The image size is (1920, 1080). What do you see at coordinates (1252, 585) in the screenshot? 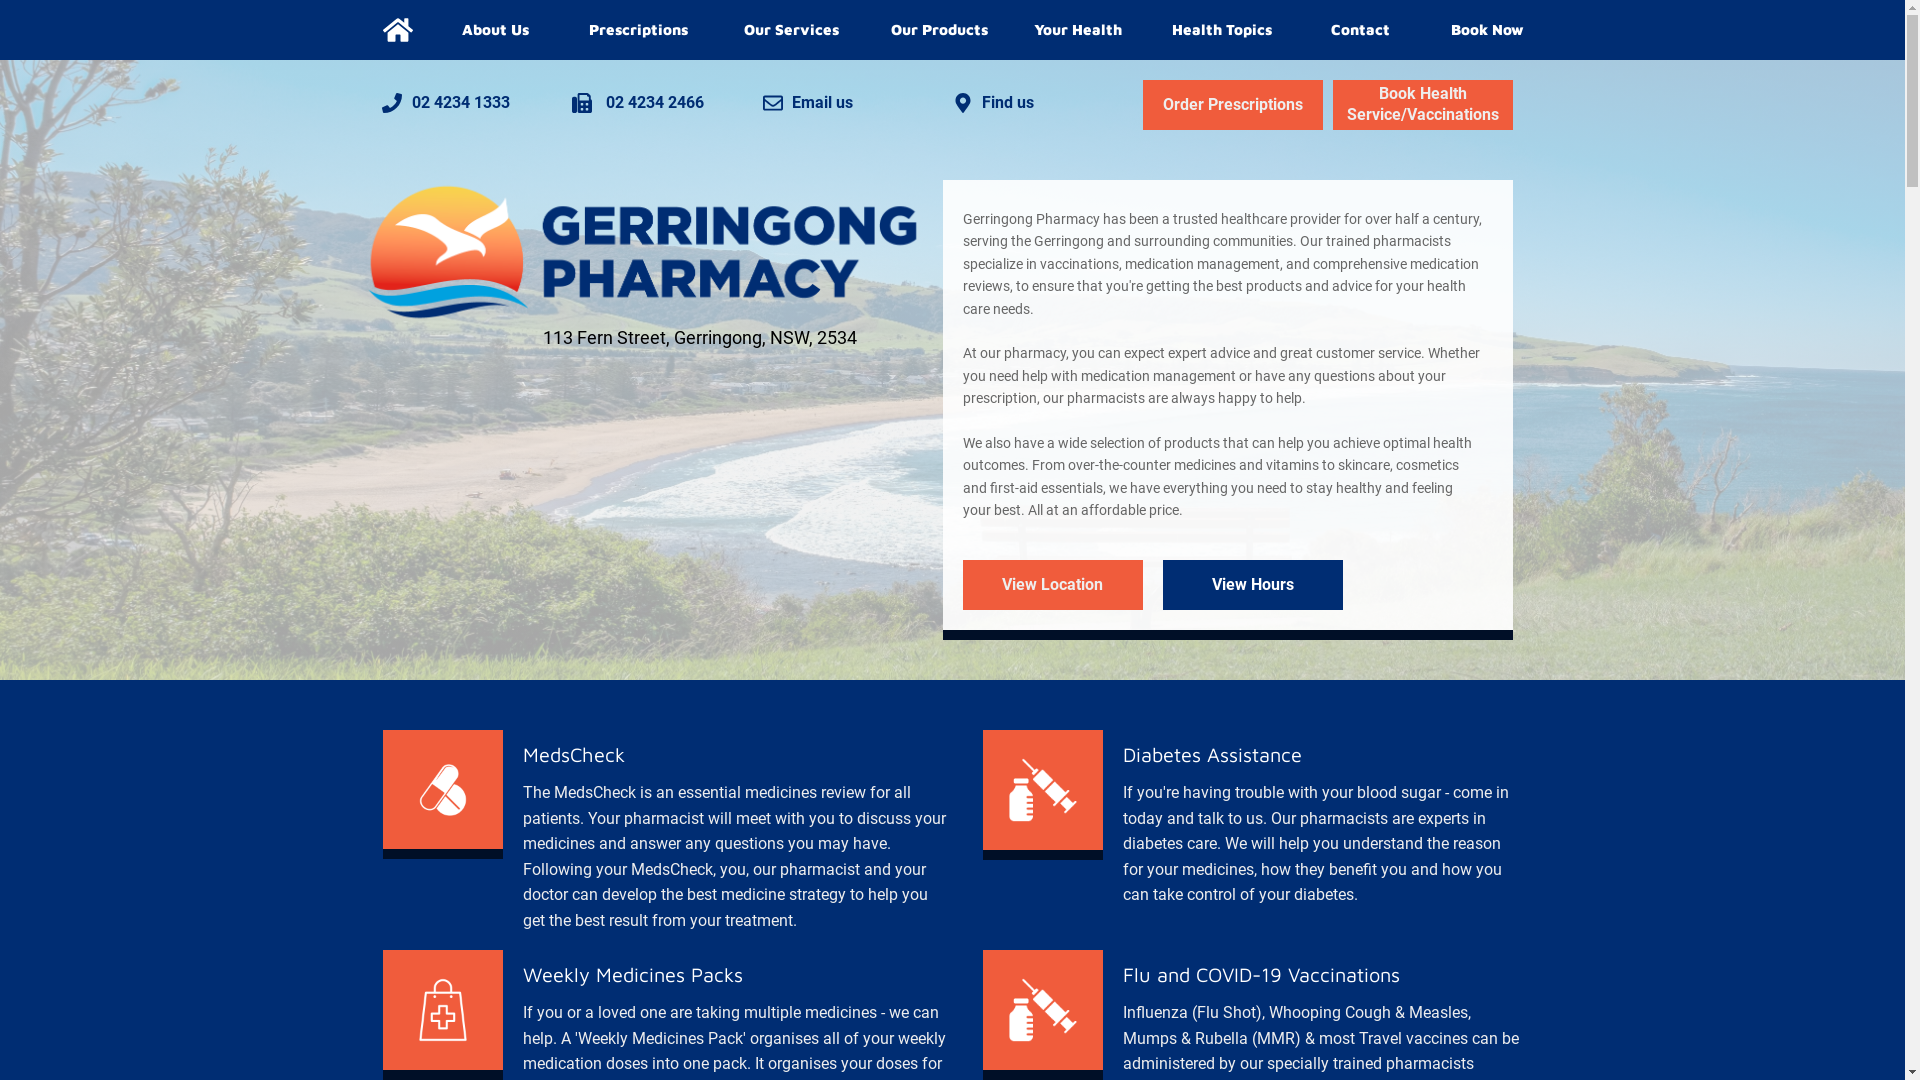
I see `View Hours` at bounding box center [1252, 585].